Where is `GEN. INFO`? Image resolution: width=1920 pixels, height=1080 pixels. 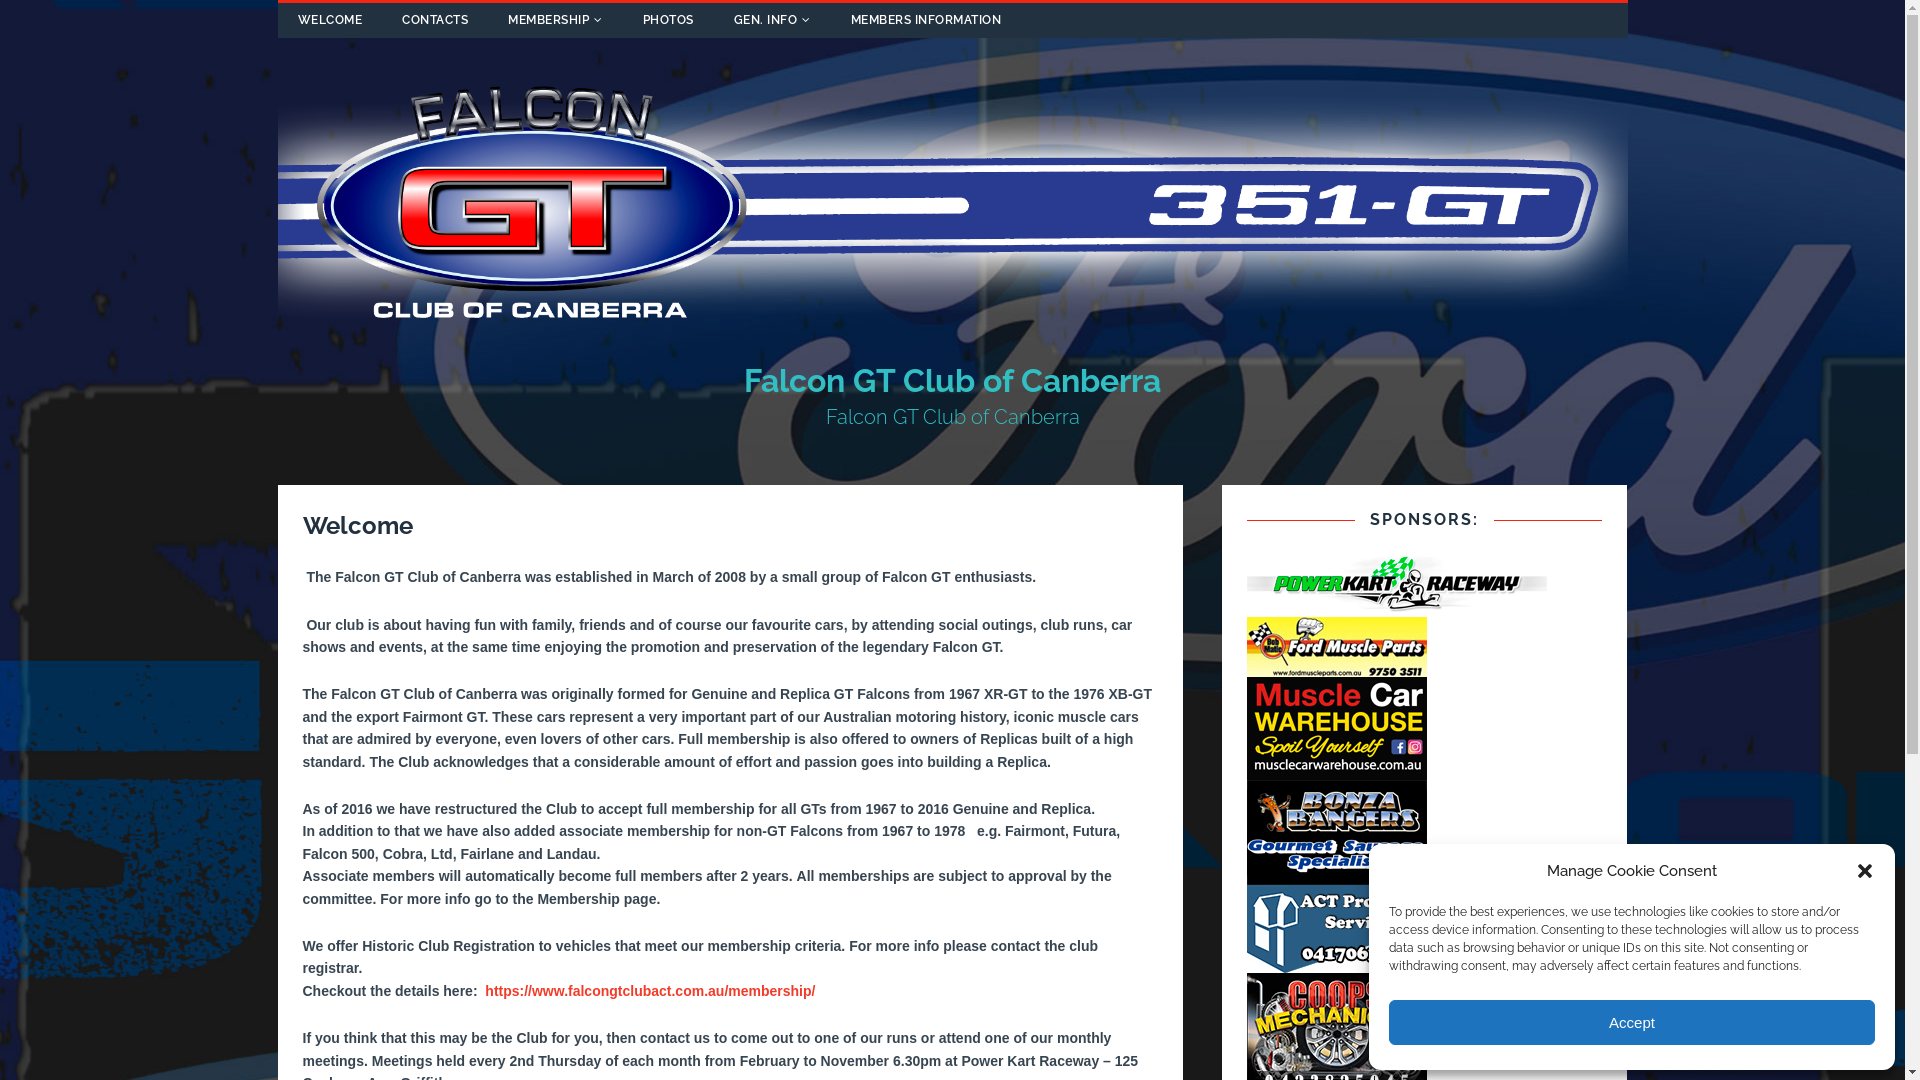 GEN. INFO is located at coordinates (772, 20).